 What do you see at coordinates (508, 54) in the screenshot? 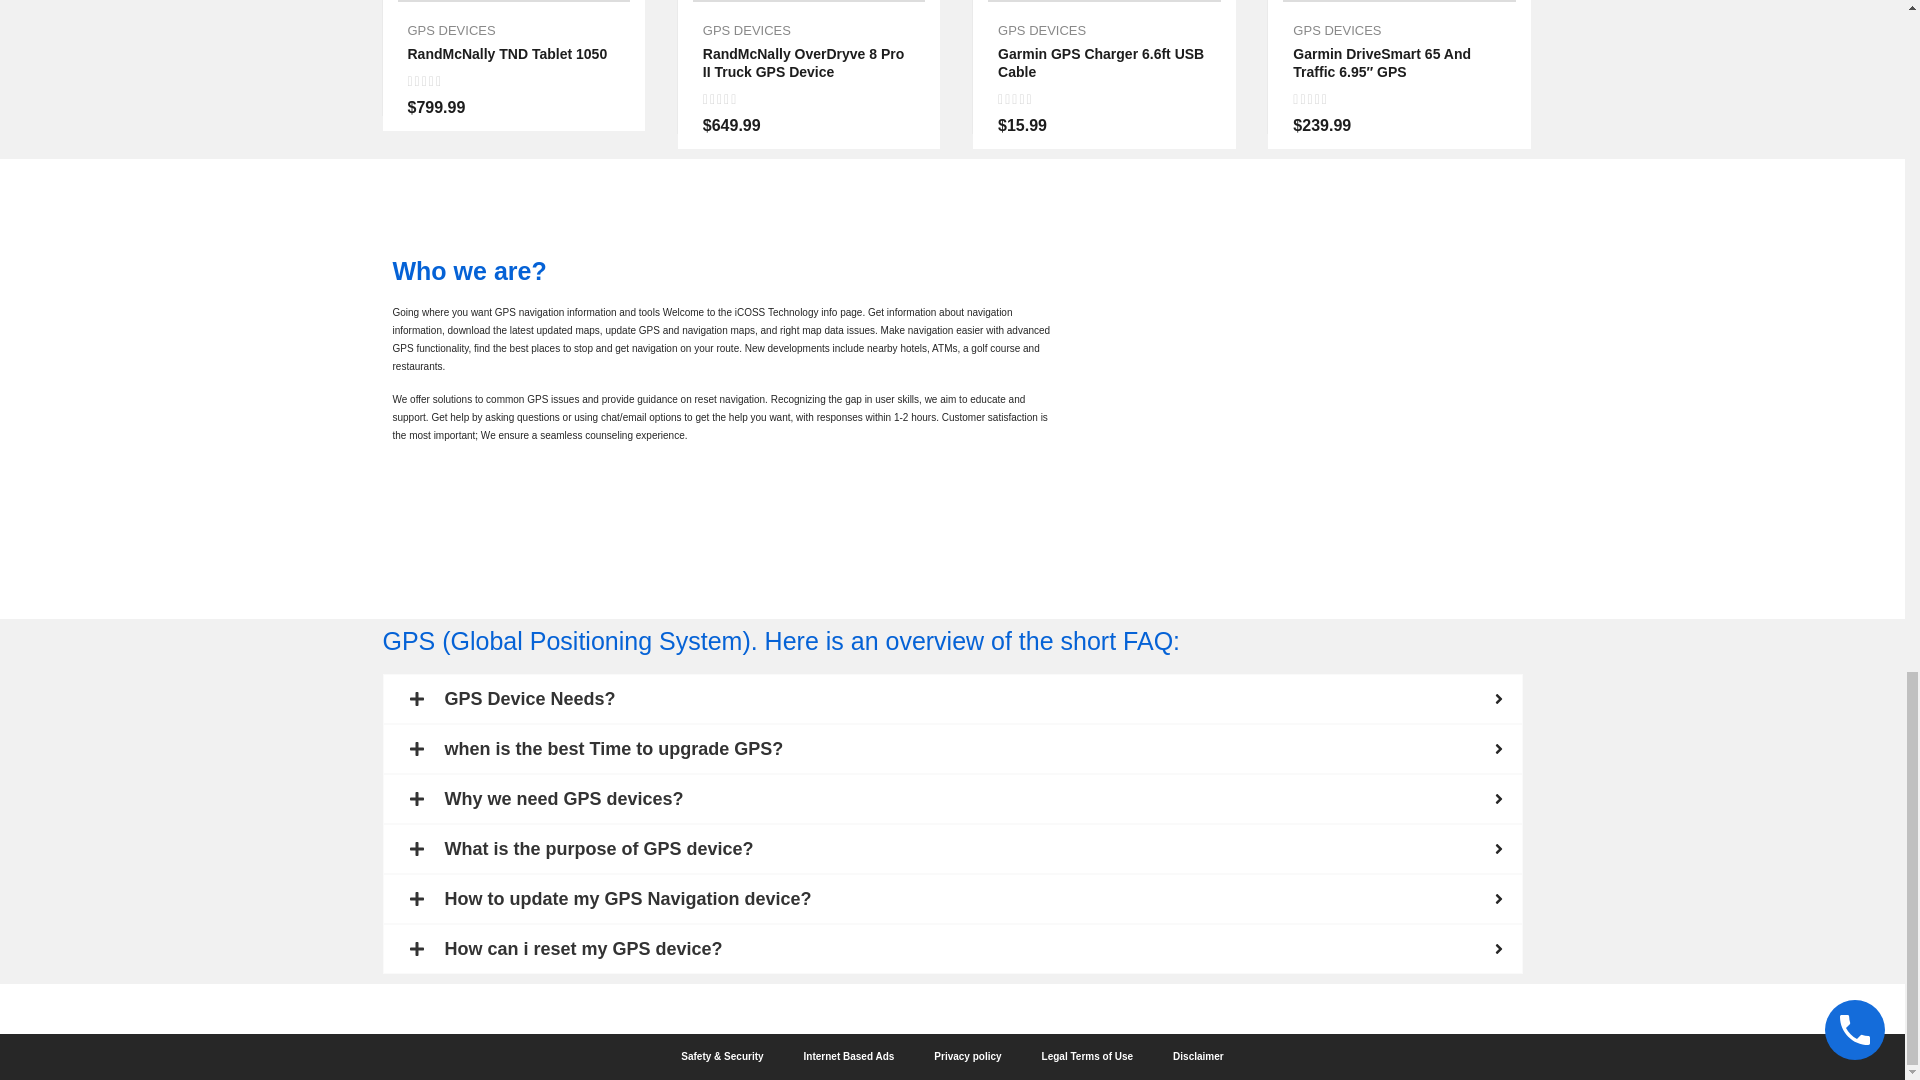
I see `RandMcNally TND Tablet 1050` at bounding box center [508, 54].